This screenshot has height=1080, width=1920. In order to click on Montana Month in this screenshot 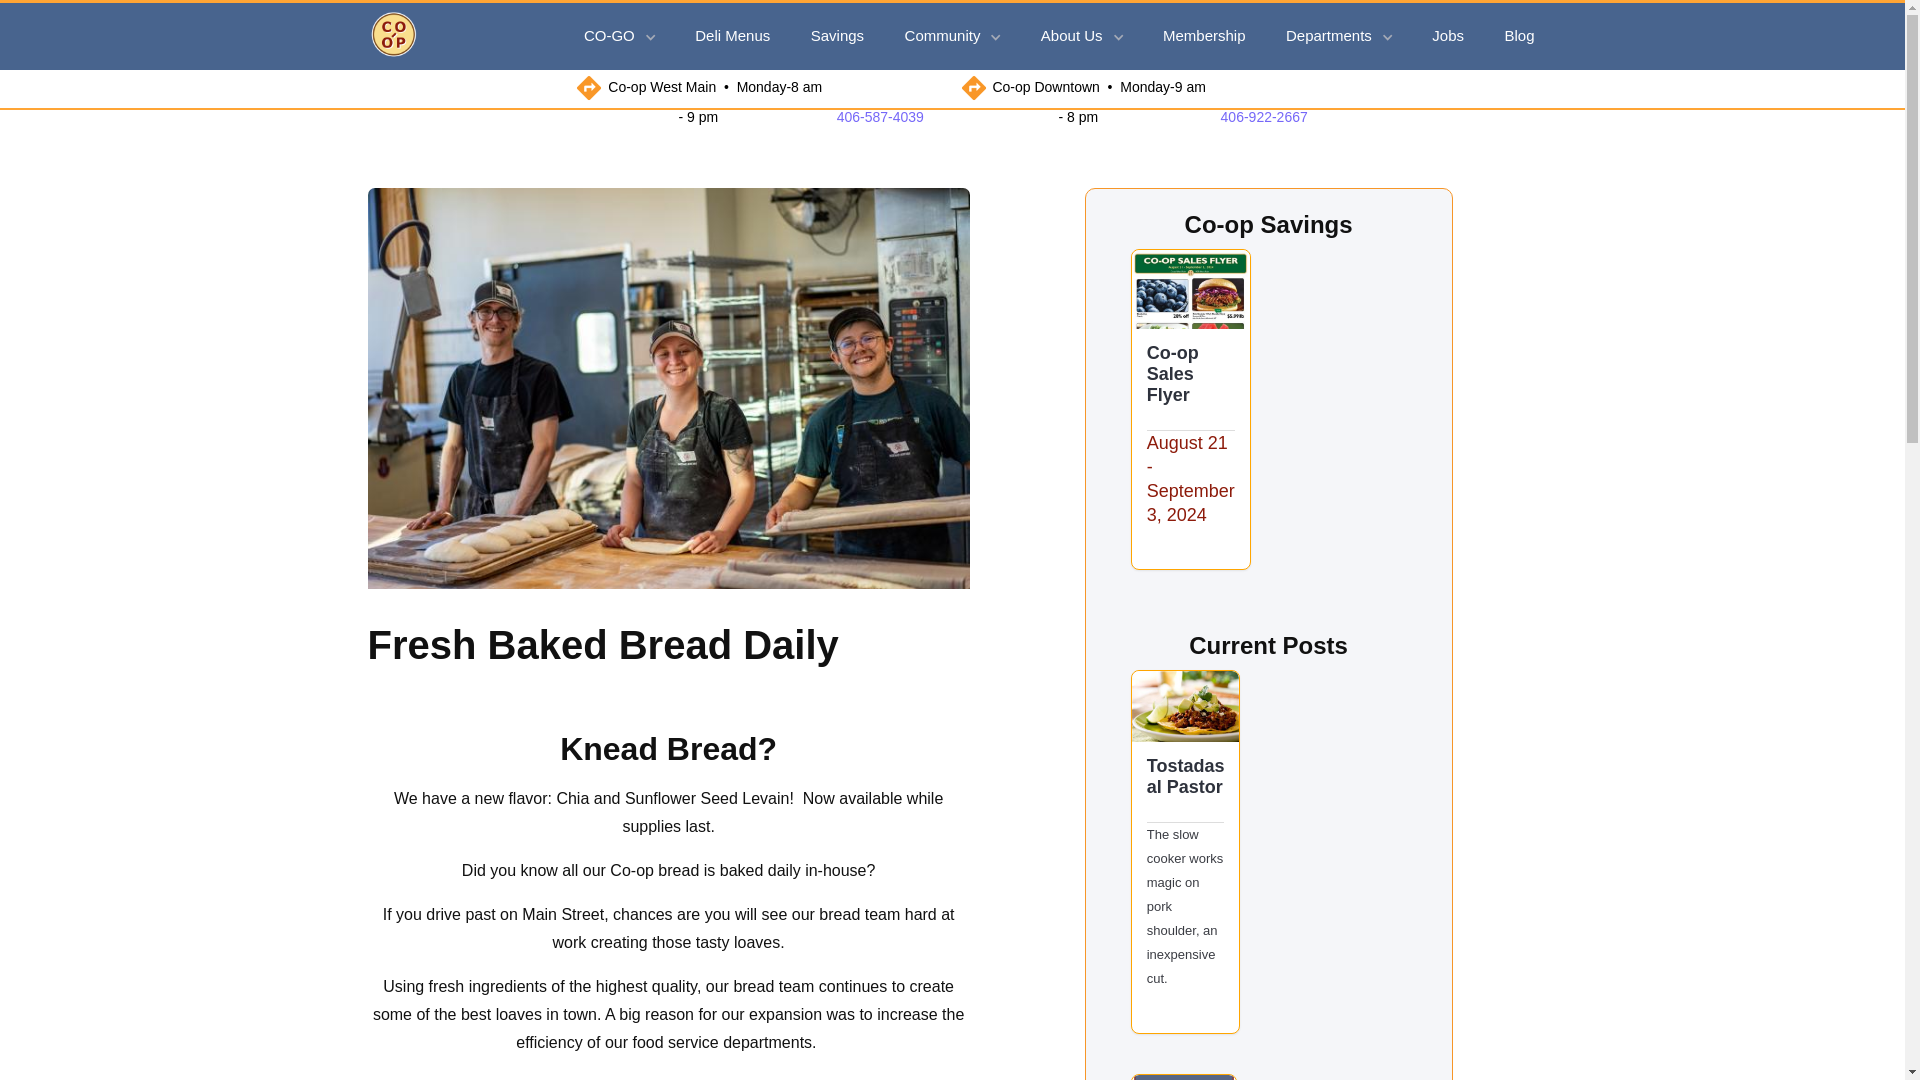, I will do `click(1183, 1076)`.